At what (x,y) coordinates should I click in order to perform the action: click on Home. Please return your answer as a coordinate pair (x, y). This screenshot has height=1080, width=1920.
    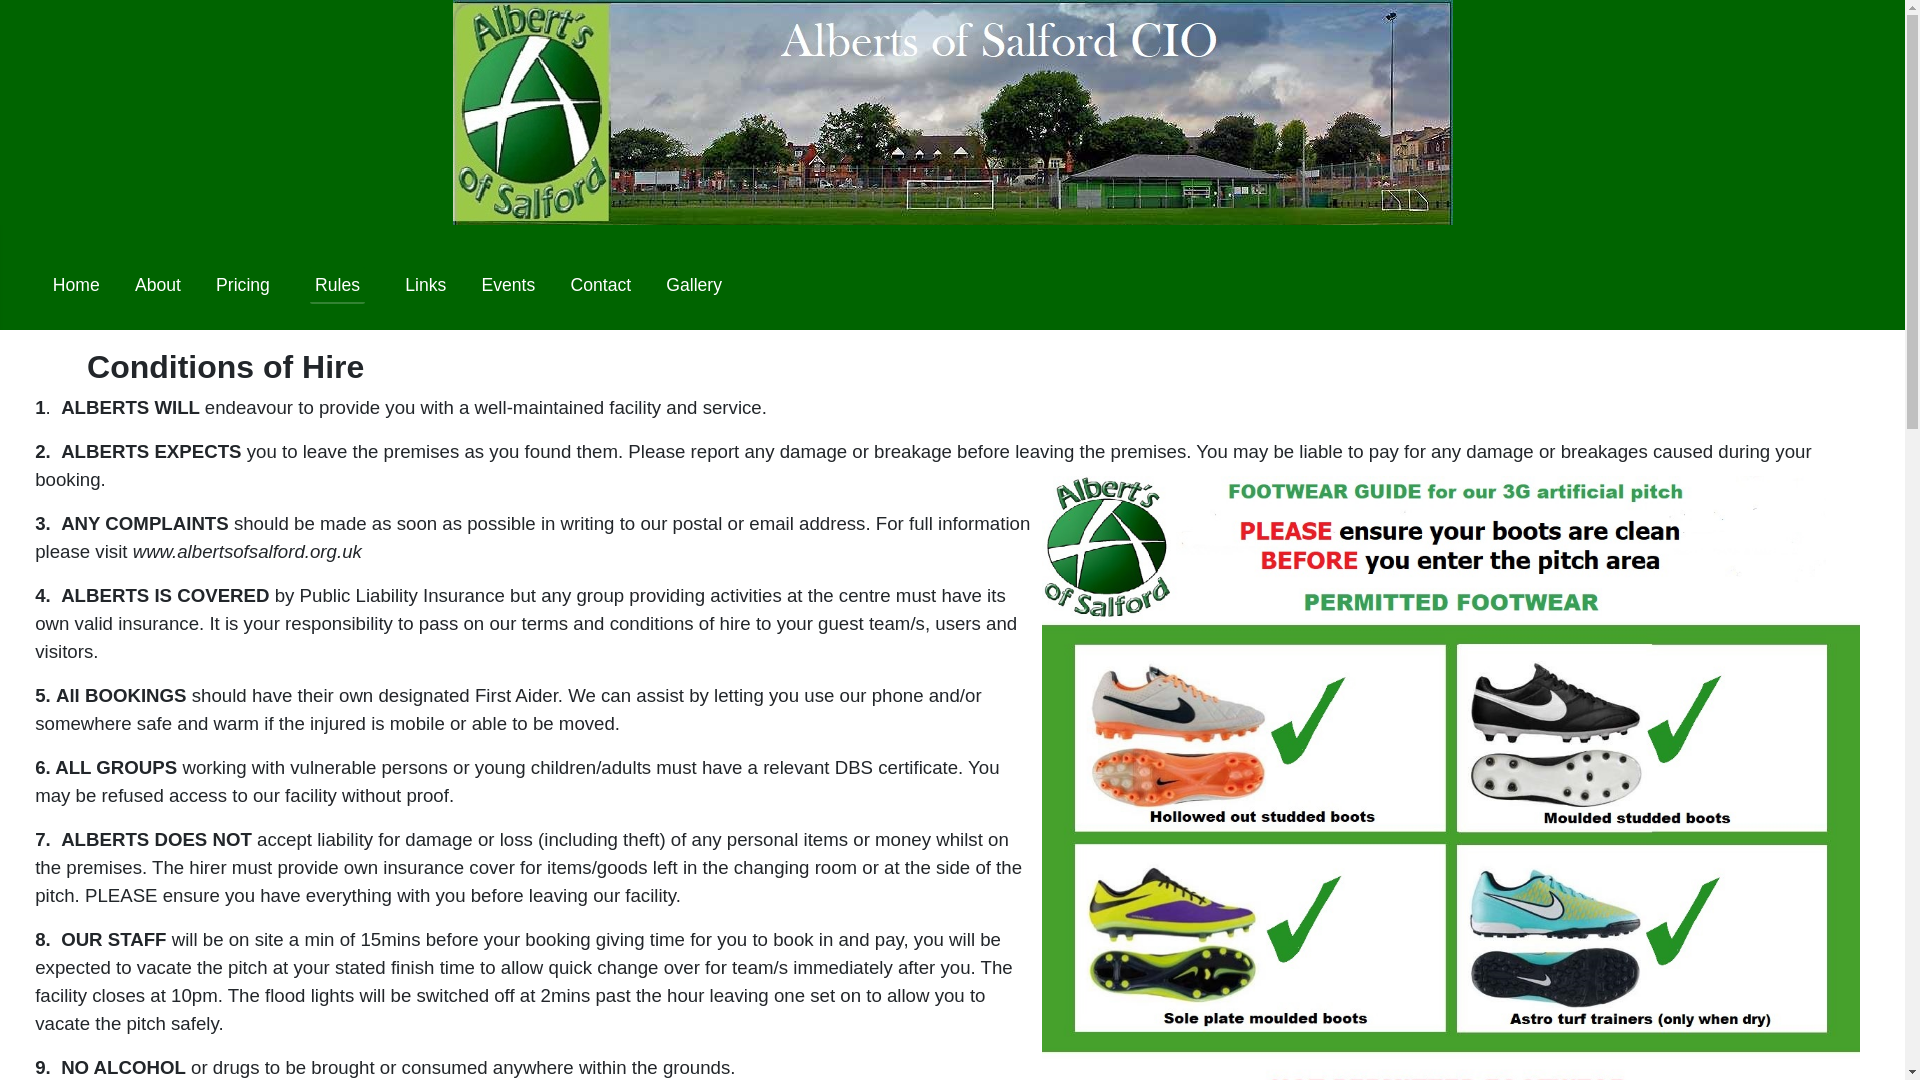
    Looking at the image, I should click on (76, 285).